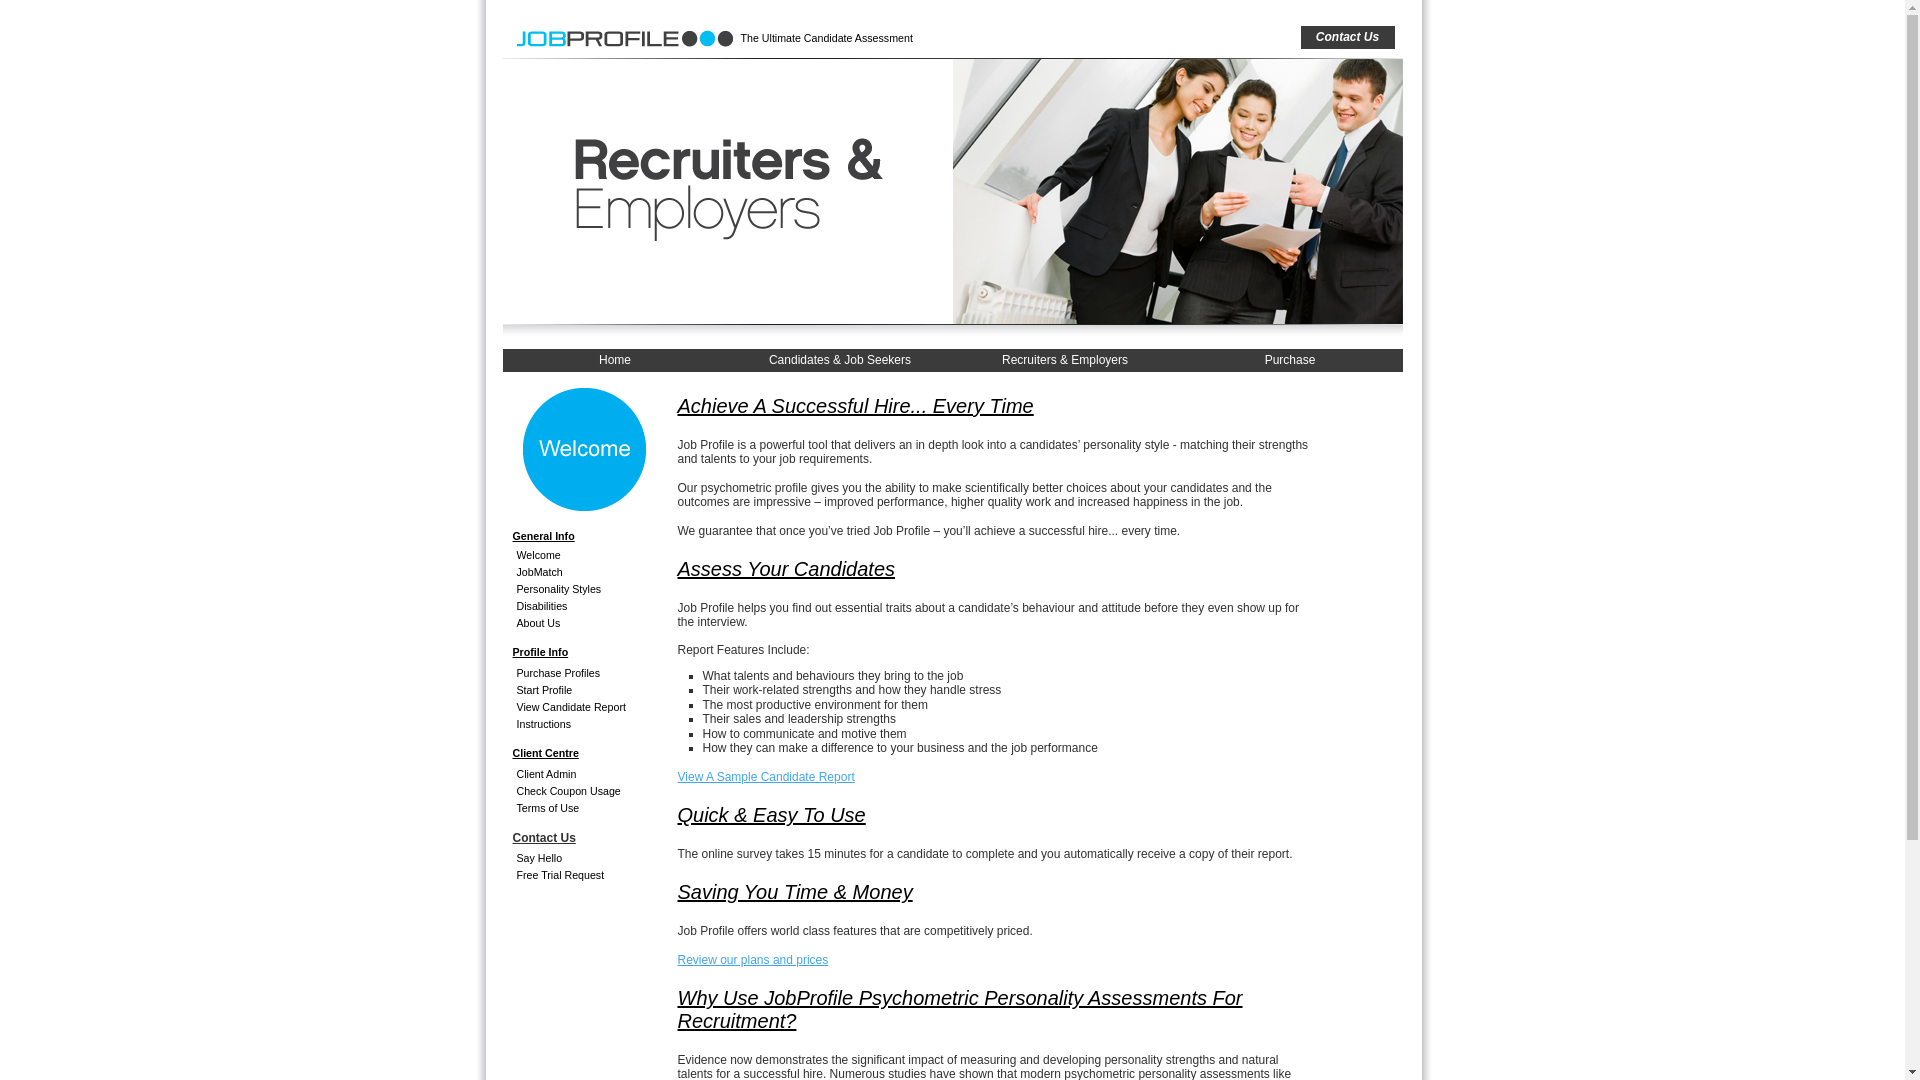  Describe the element at coordinates (568, 724) in the screenshot. I see `Instructions` at that location.